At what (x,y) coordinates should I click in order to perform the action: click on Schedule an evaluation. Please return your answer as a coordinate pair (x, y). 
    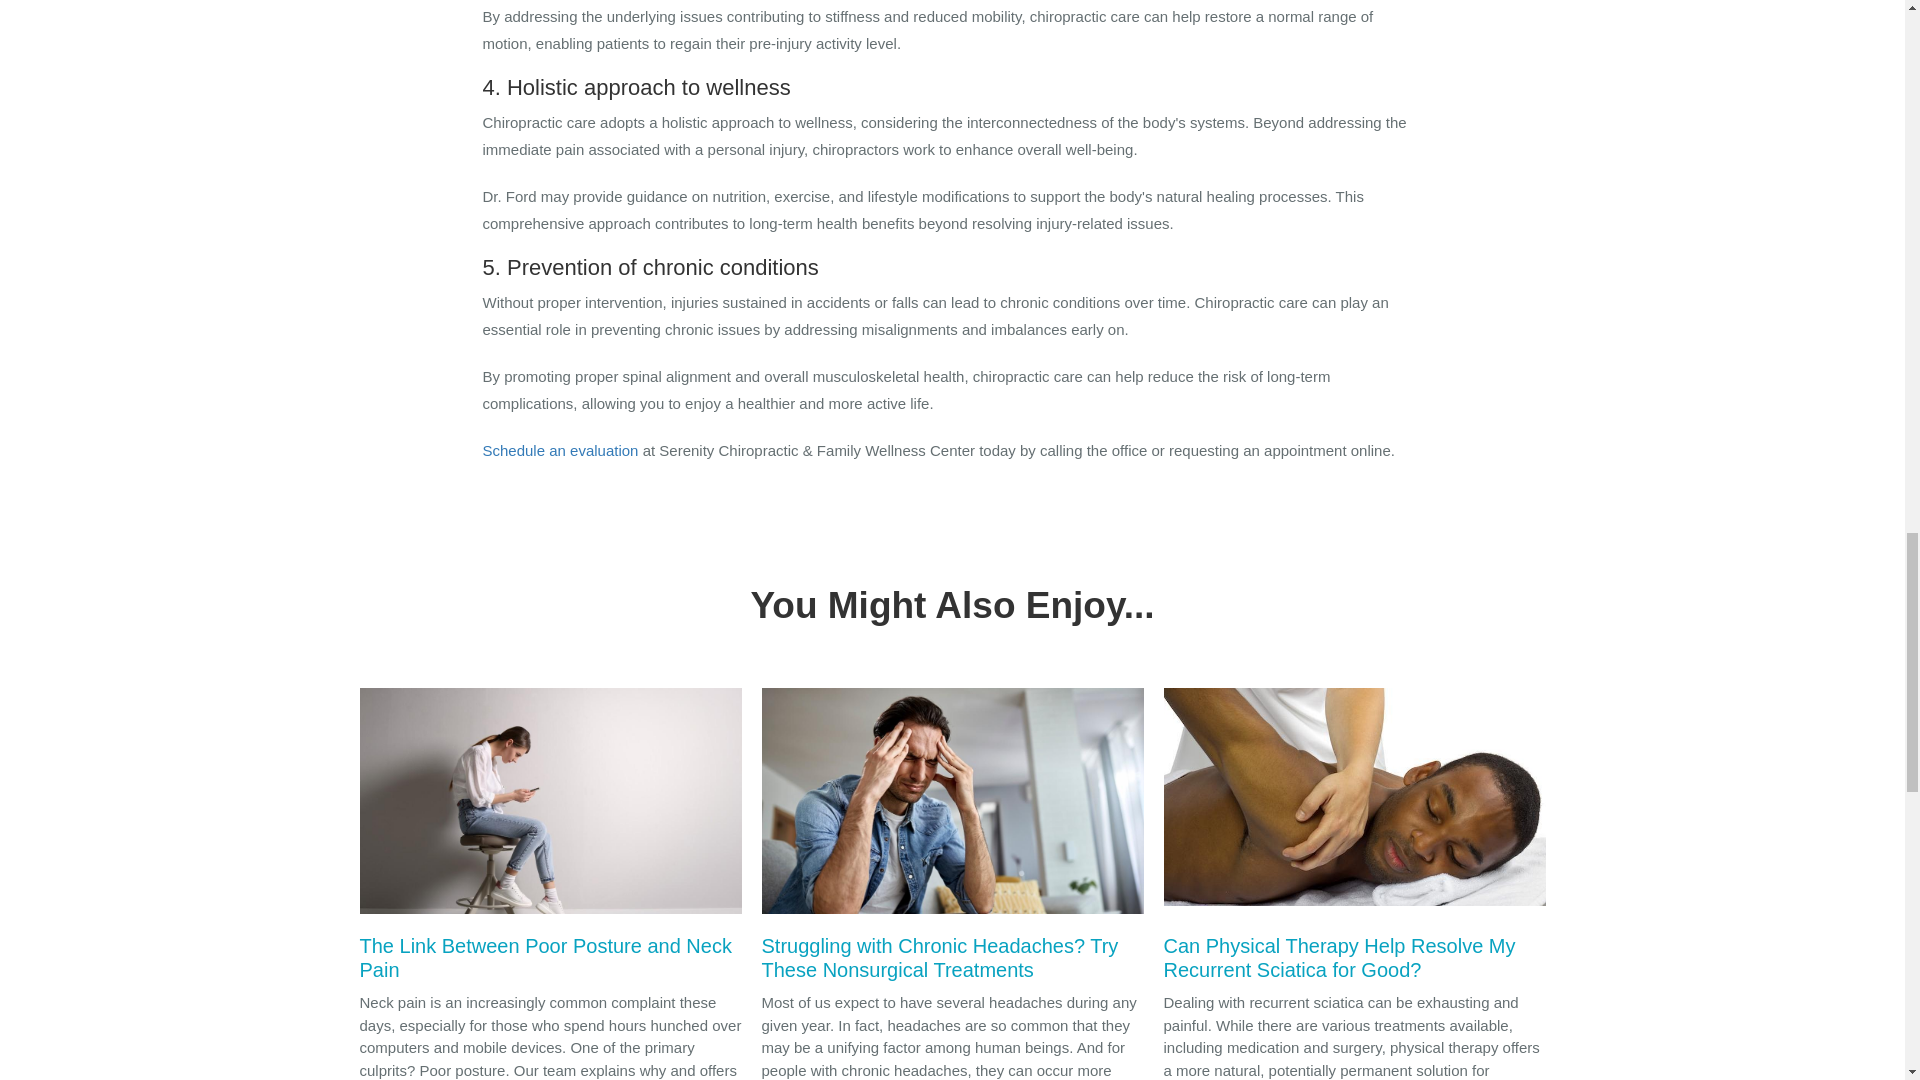
    Looking at the image, I should click on (559, 450).